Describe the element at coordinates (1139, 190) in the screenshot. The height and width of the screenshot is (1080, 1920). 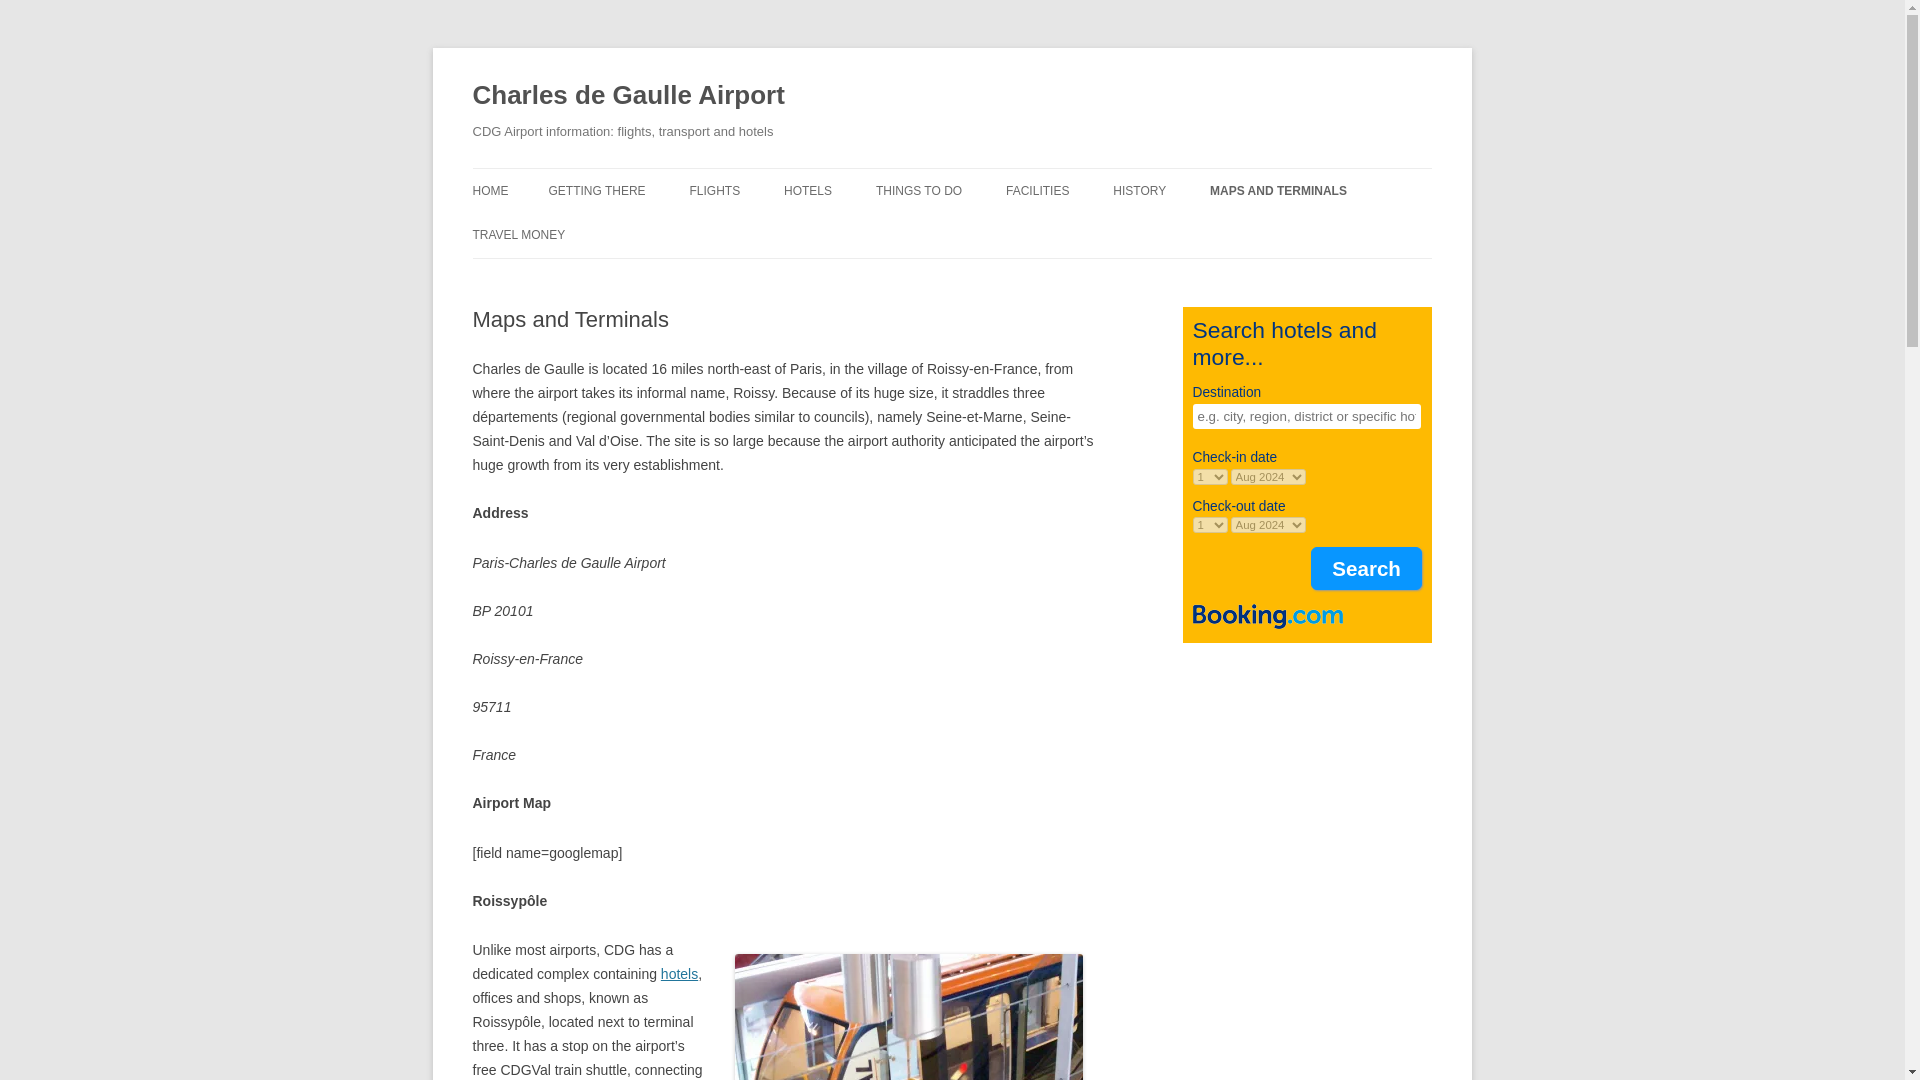
I see `HISTORY` at that location.